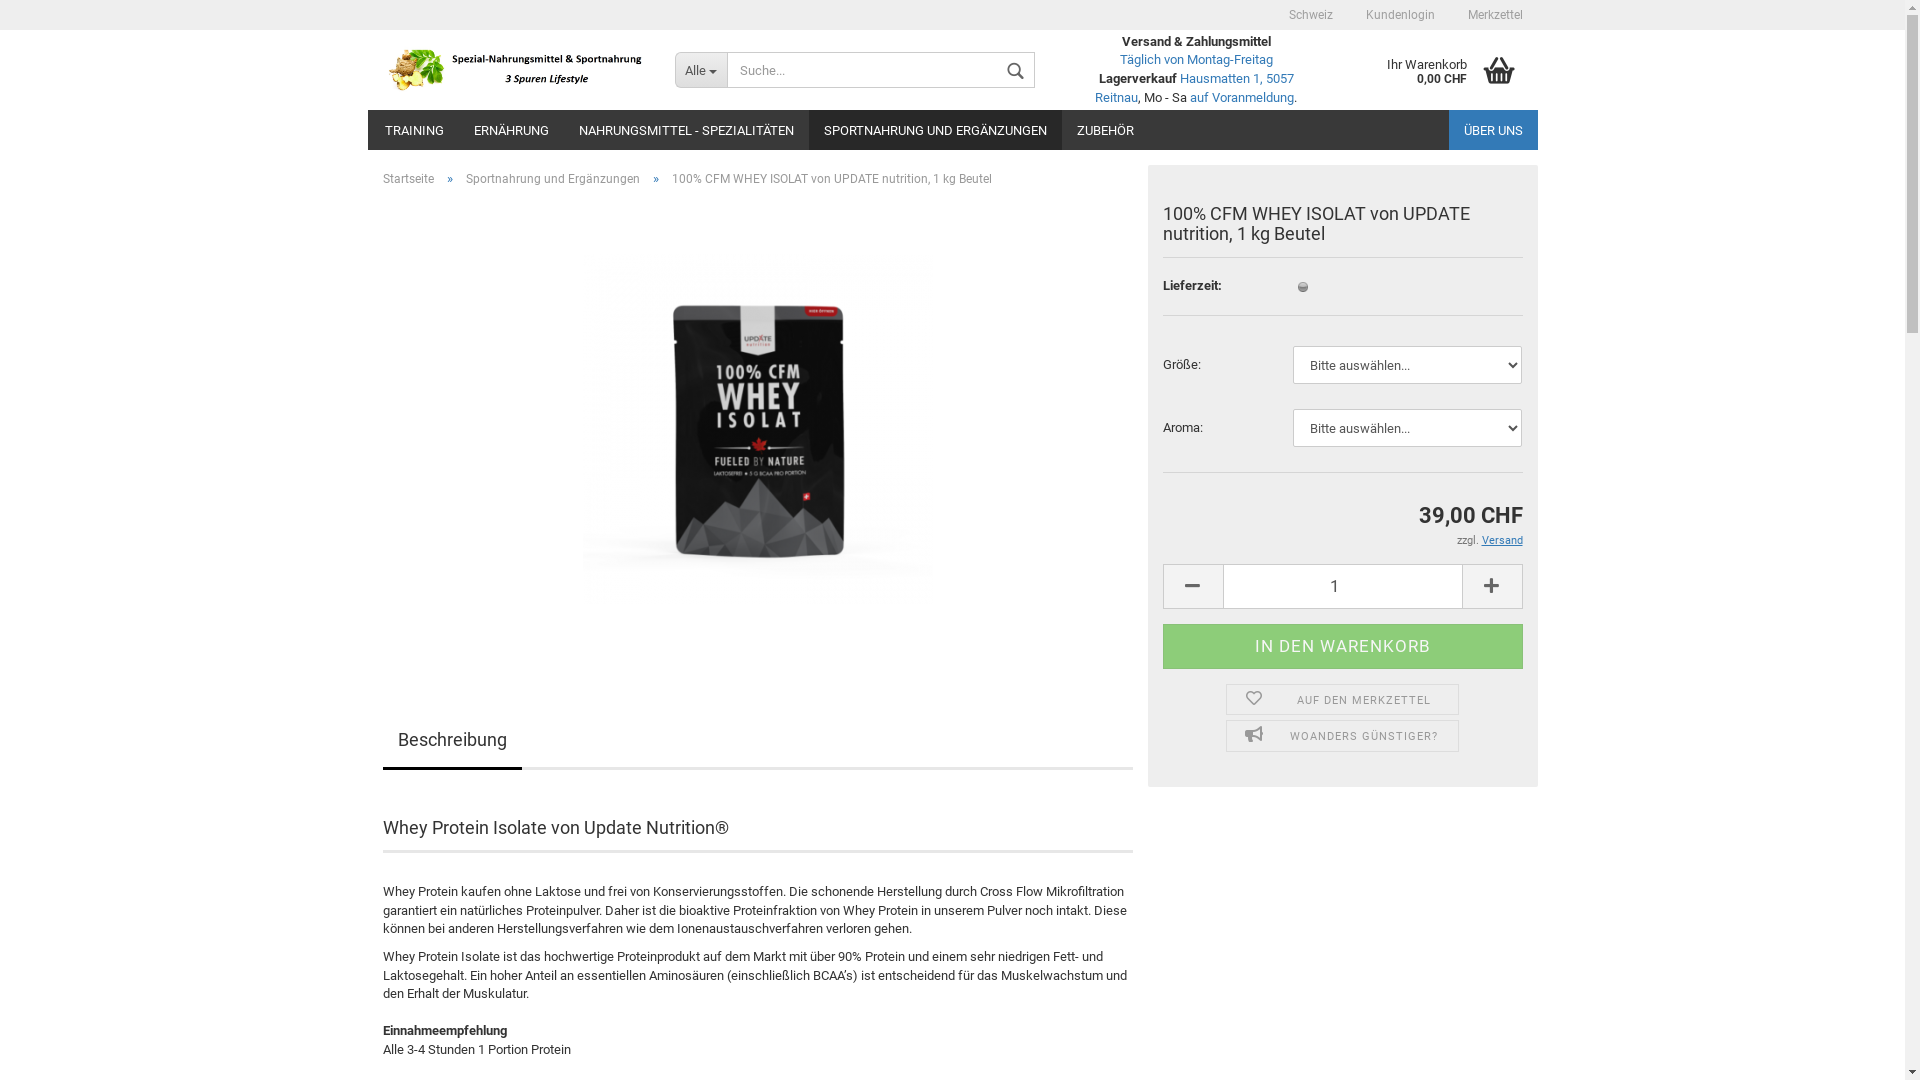 The image size is (1920, 1080). What do you see at coordinates (1311, 15) in the screenshot?
I see `Schweiz` at bounding box center [1311, 15].